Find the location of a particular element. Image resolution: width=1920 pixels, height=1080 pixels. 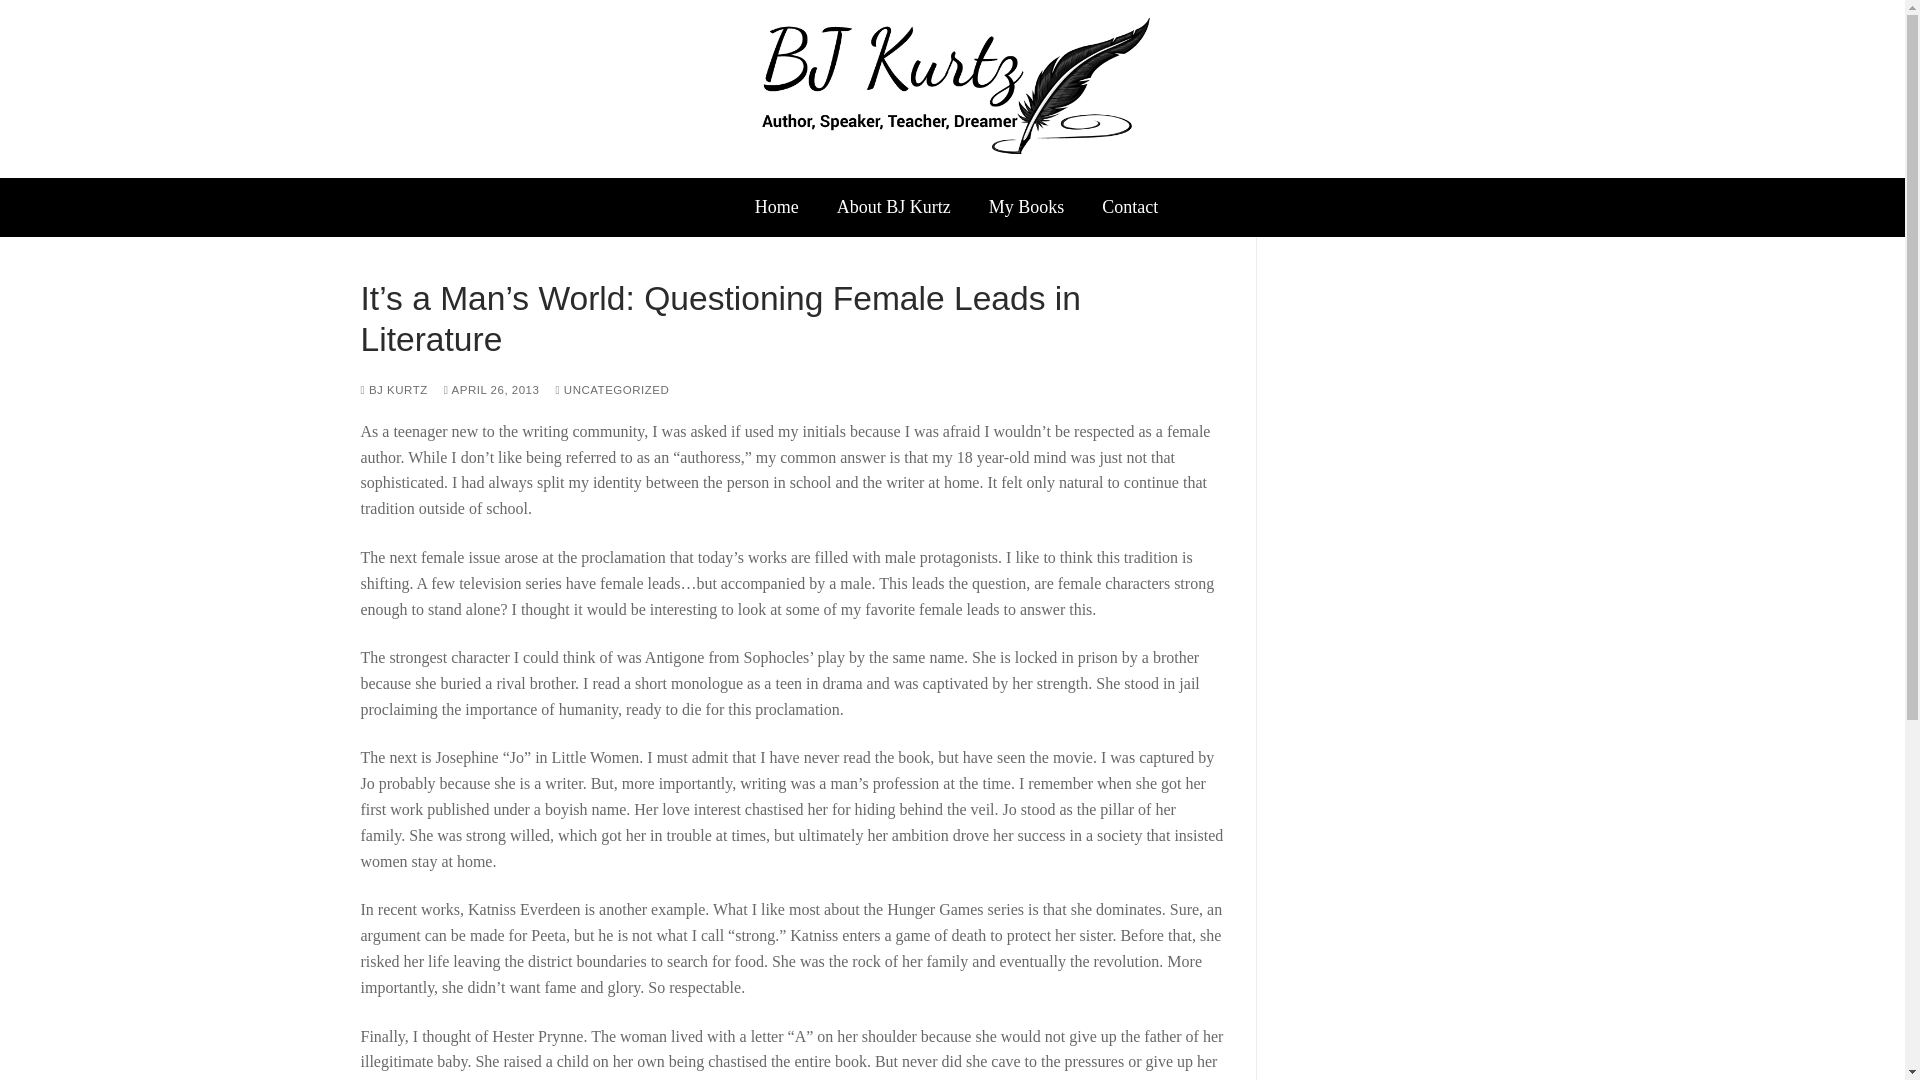

APRIL 26, 2013 is located at coordinates (491, 390).